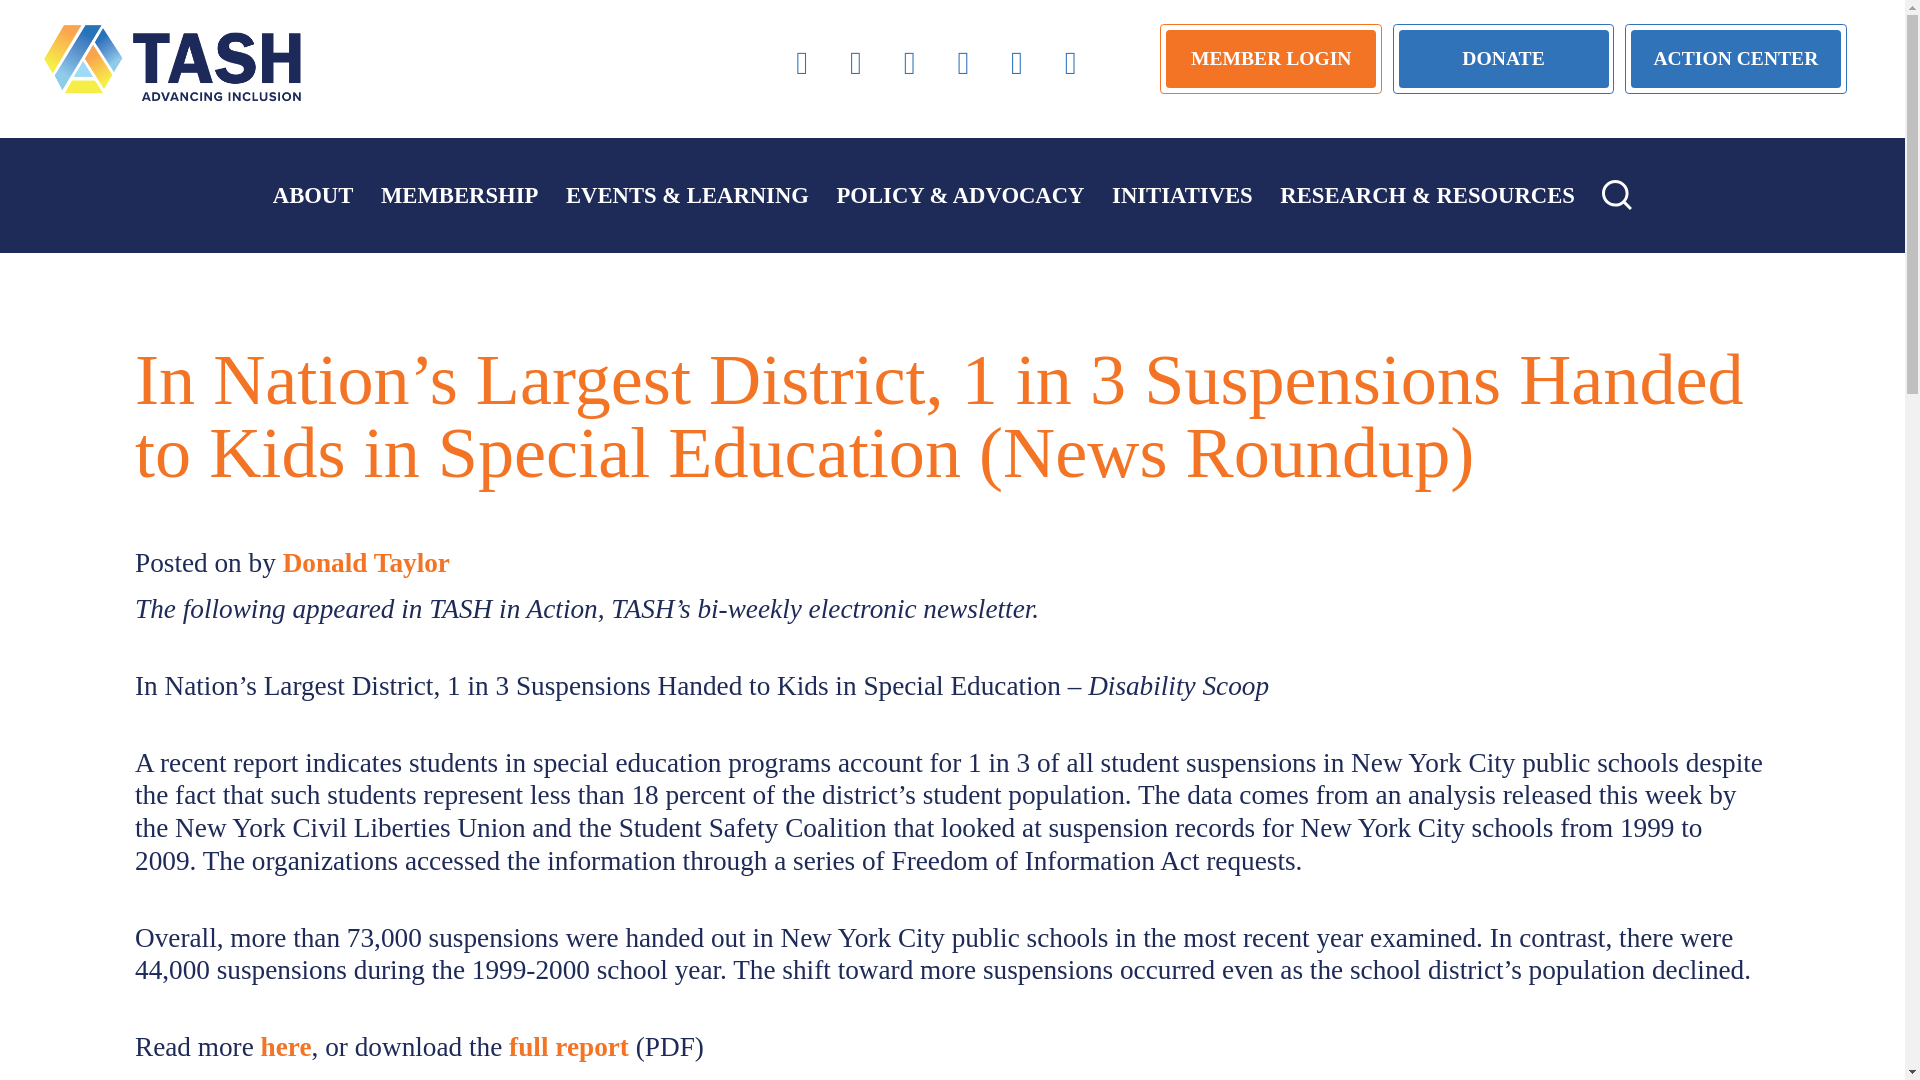 The width and height of the screenshot is (1920, 1080). I want to click on MEMBER LOGIN, so click(1270, 58).